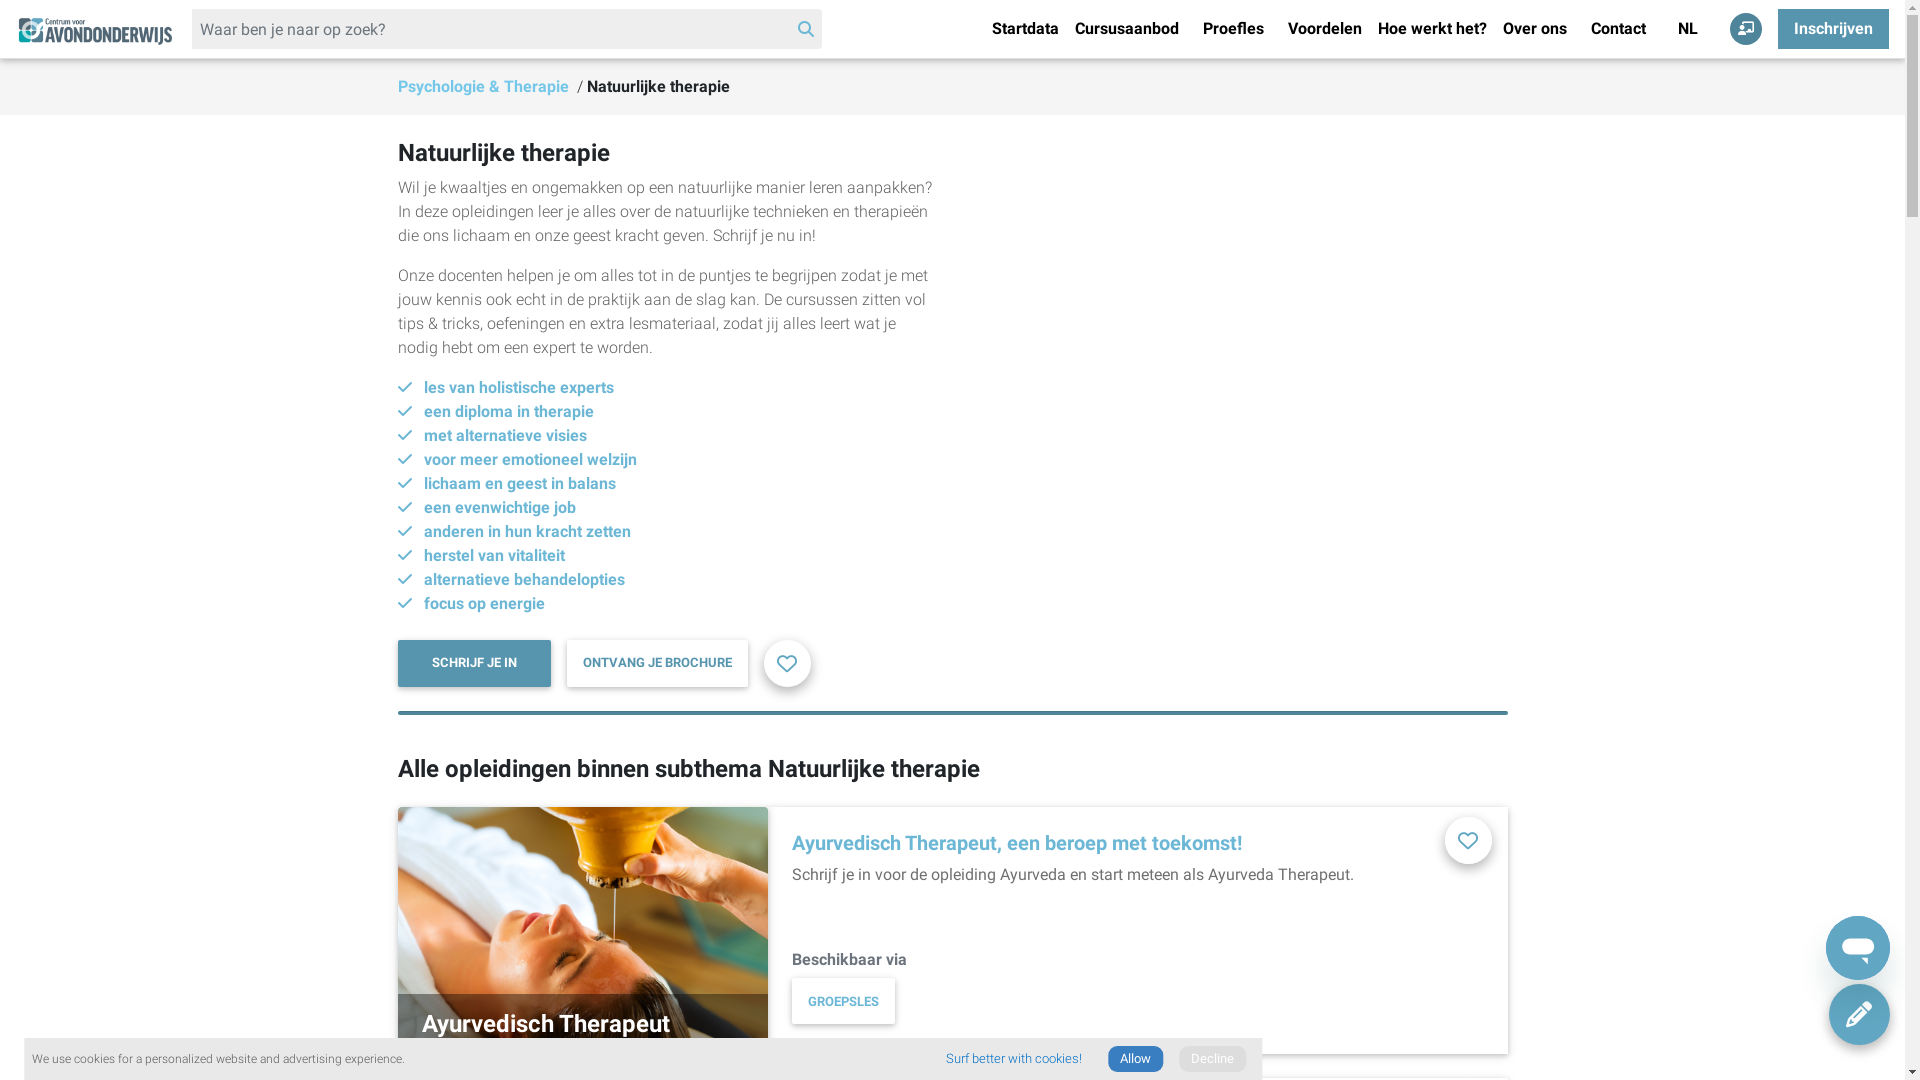 The image size is (1920, 1080). I want to click on Button to launch messaging window, so click(1858, 948).